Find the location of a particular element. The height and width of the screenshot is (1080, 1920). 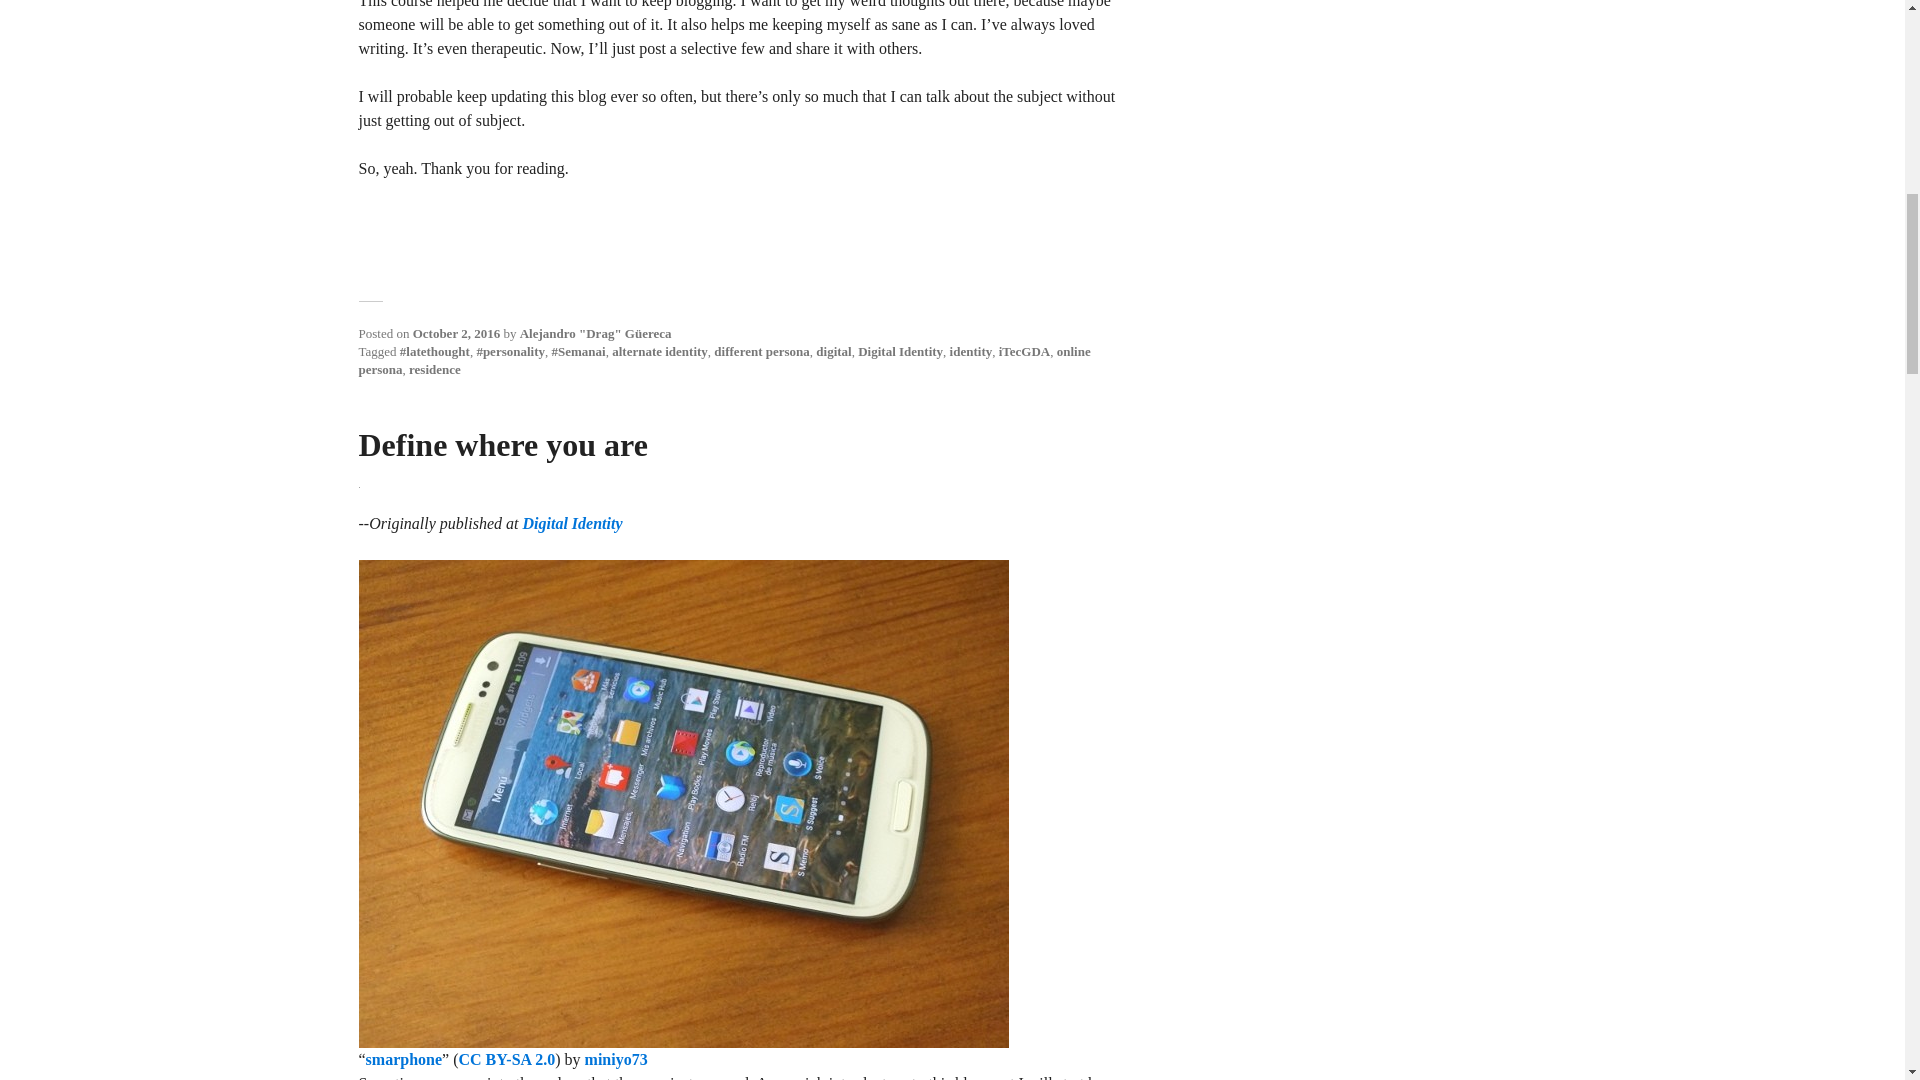

Digital Identity is located at coordinates (900, 351).